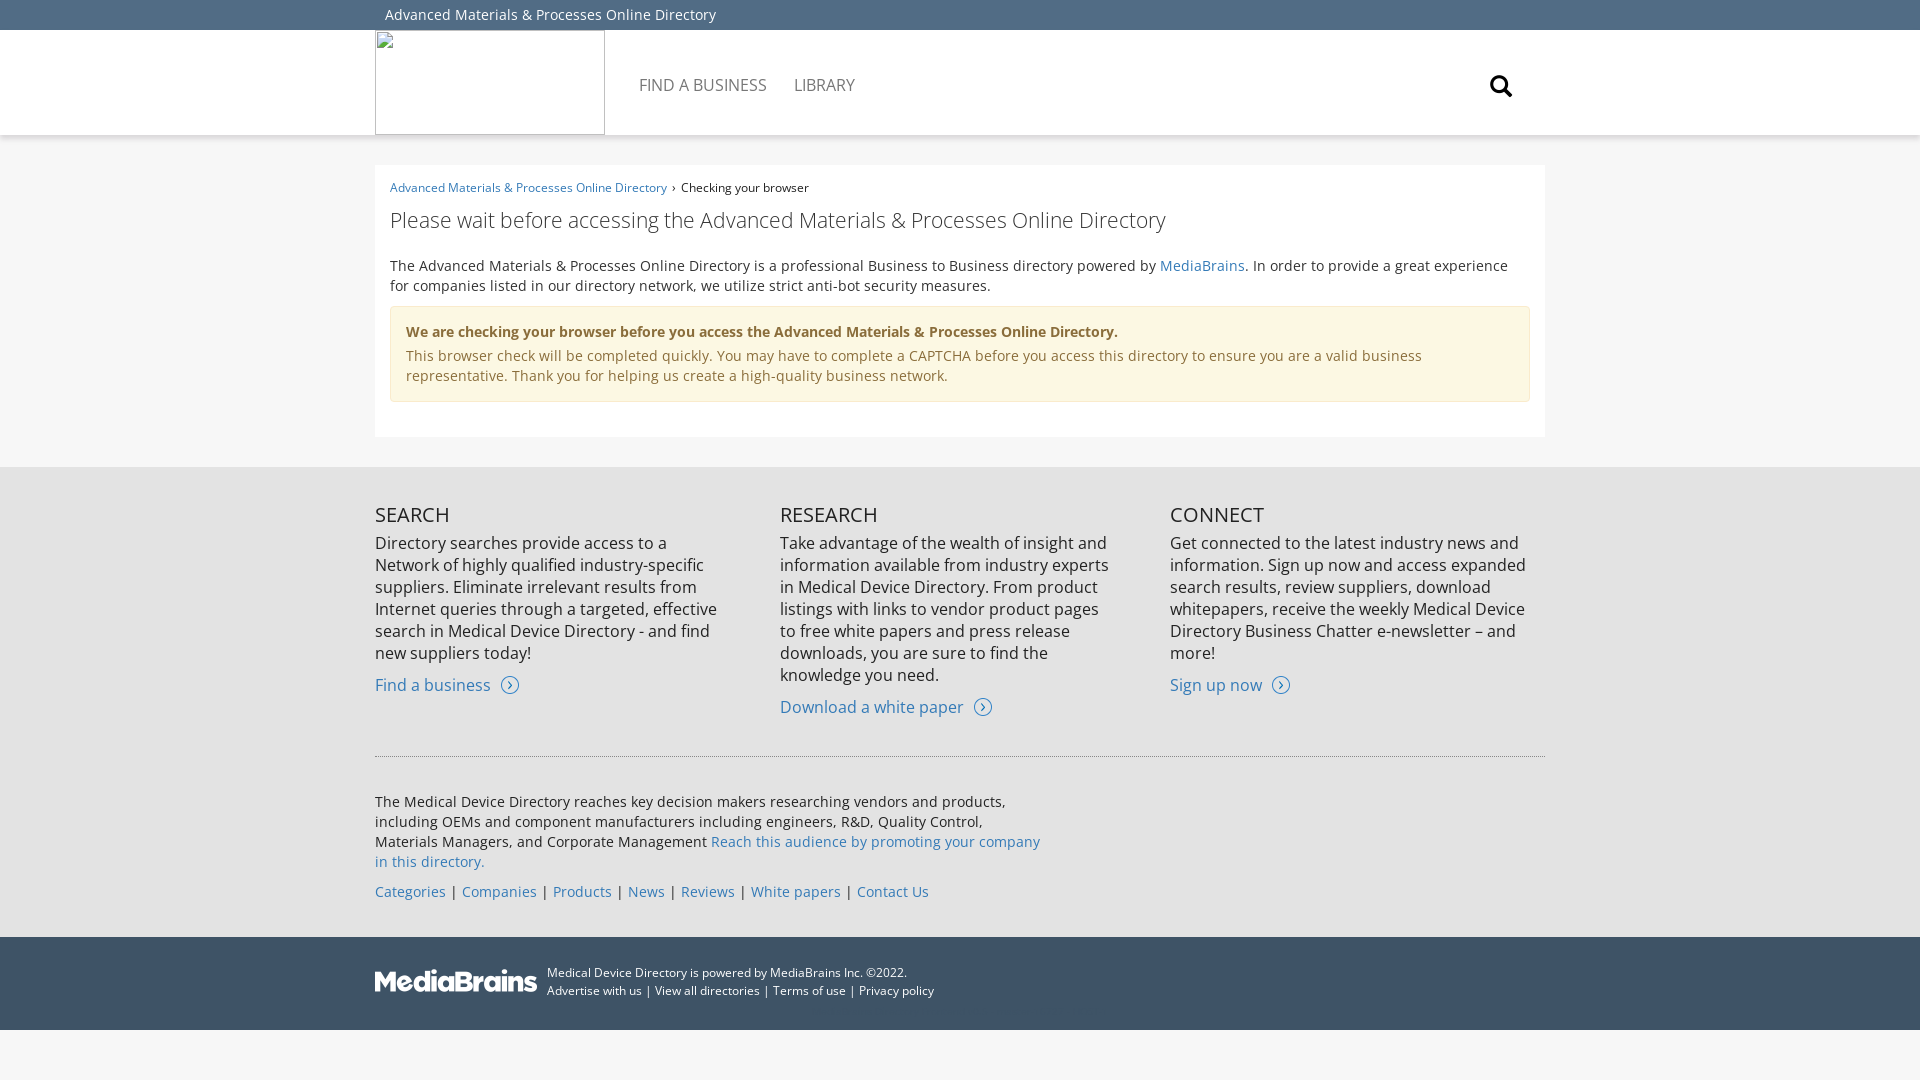  Describe the element at coordinates (892, 891) in the screenshot. I see `Contact Us` at that location.